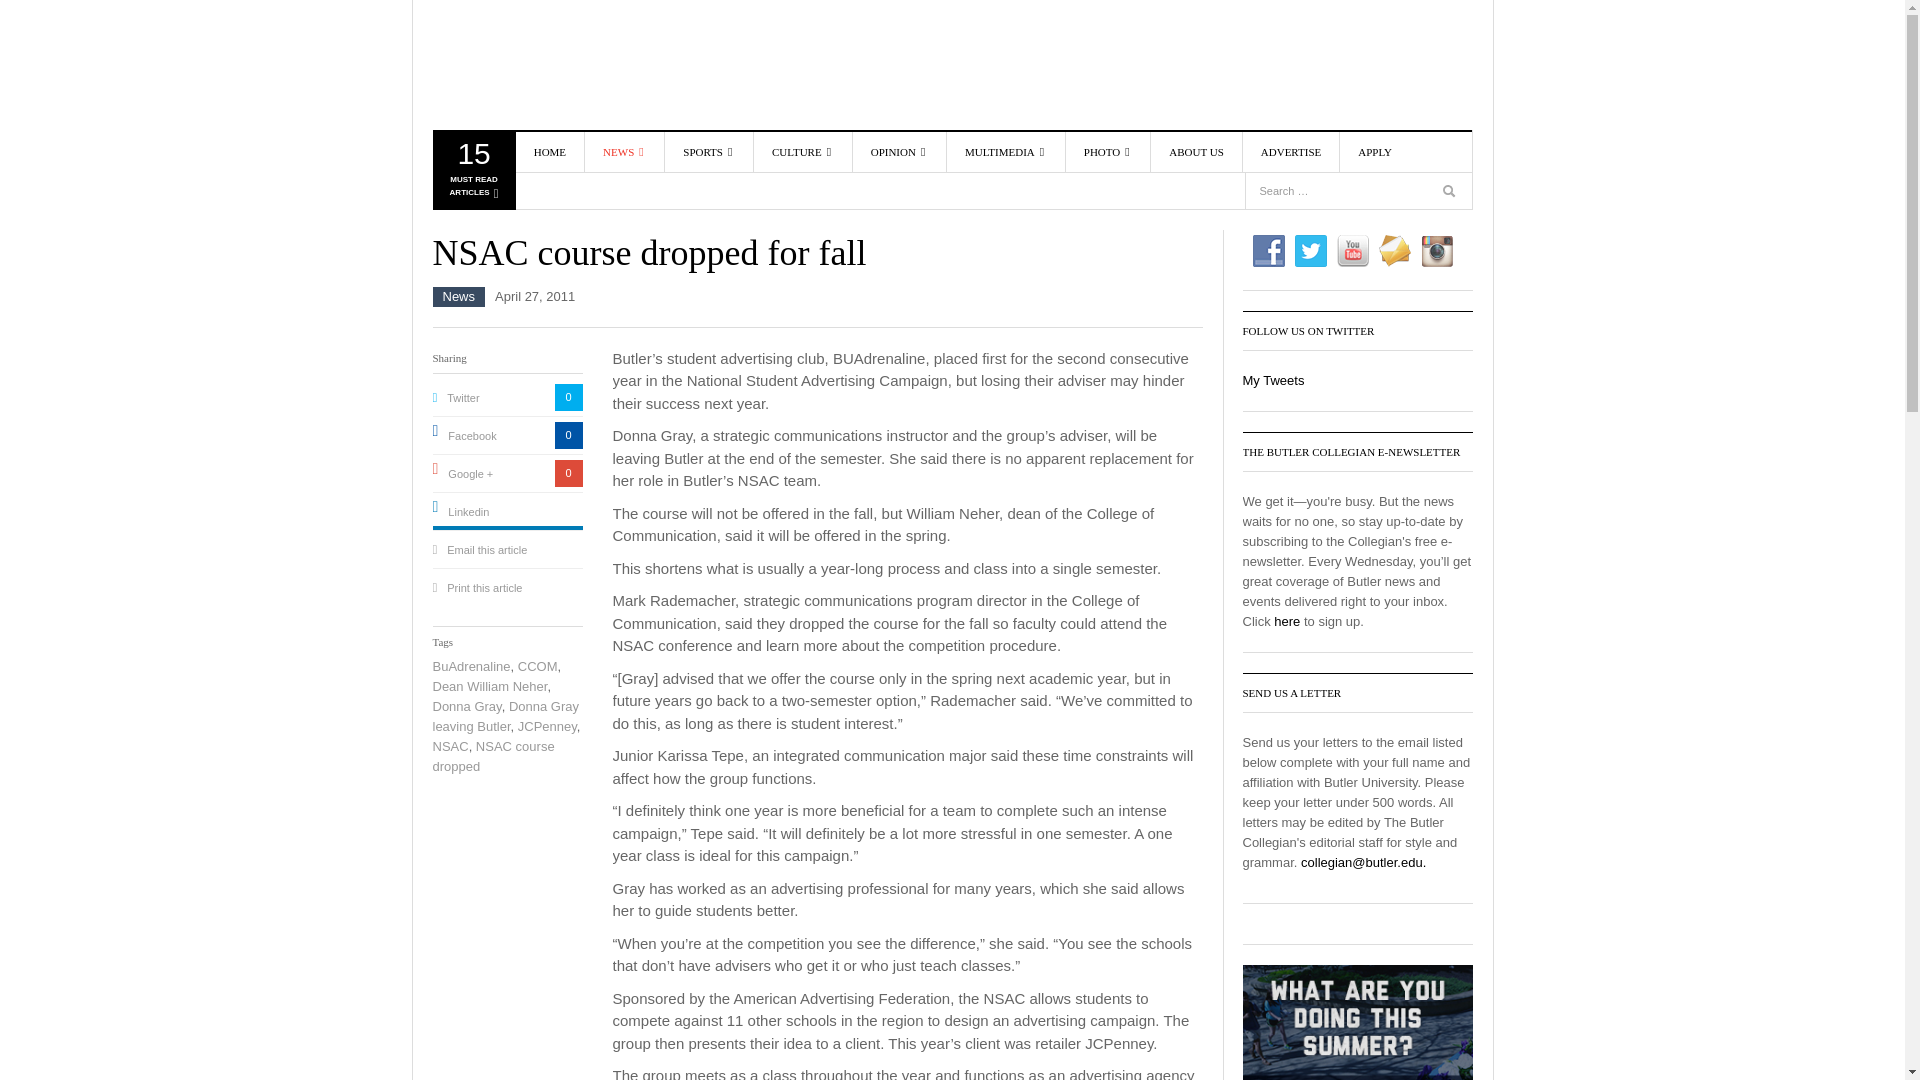 This screenshot has width=1920, height=1080. Describe the element at coordinates (624, 151) in the screenshot. I see `NEWS` at that location.